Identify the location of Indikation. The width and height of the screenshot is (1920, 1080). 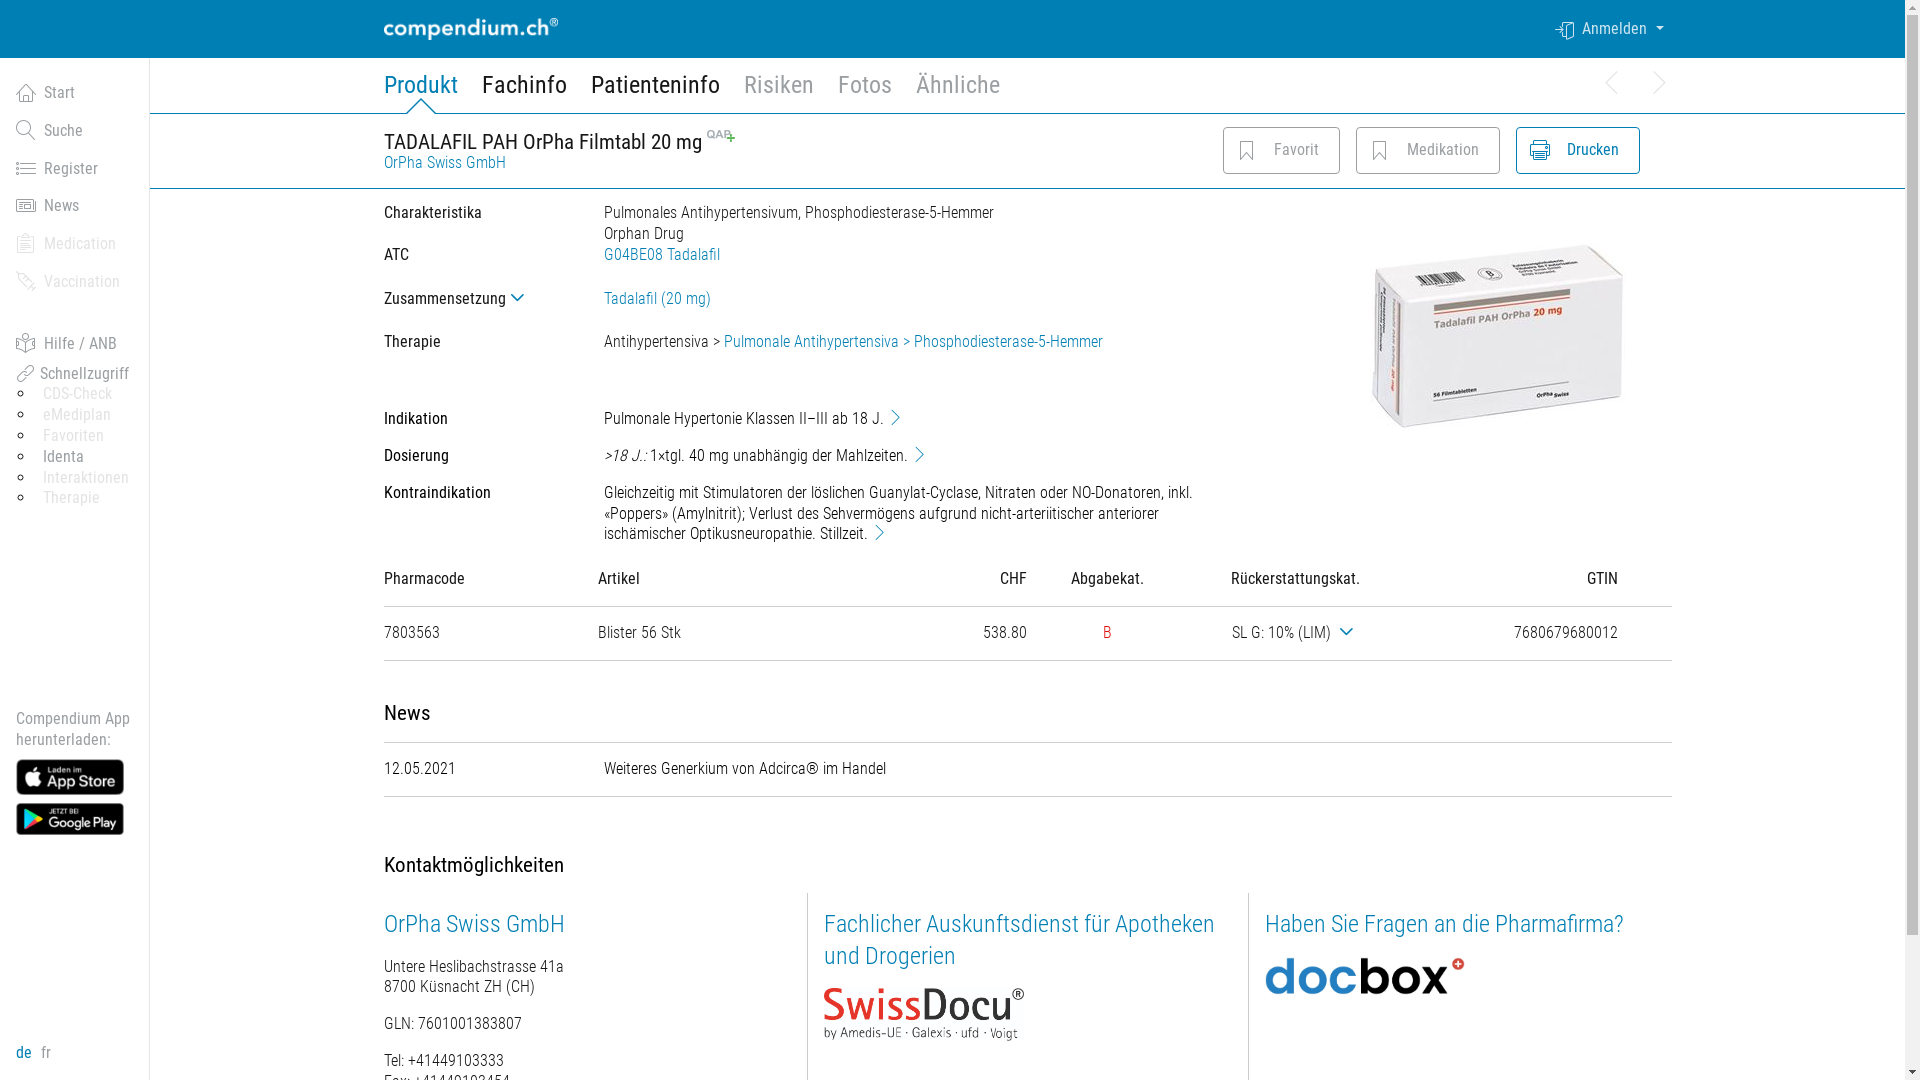
(896, 417).